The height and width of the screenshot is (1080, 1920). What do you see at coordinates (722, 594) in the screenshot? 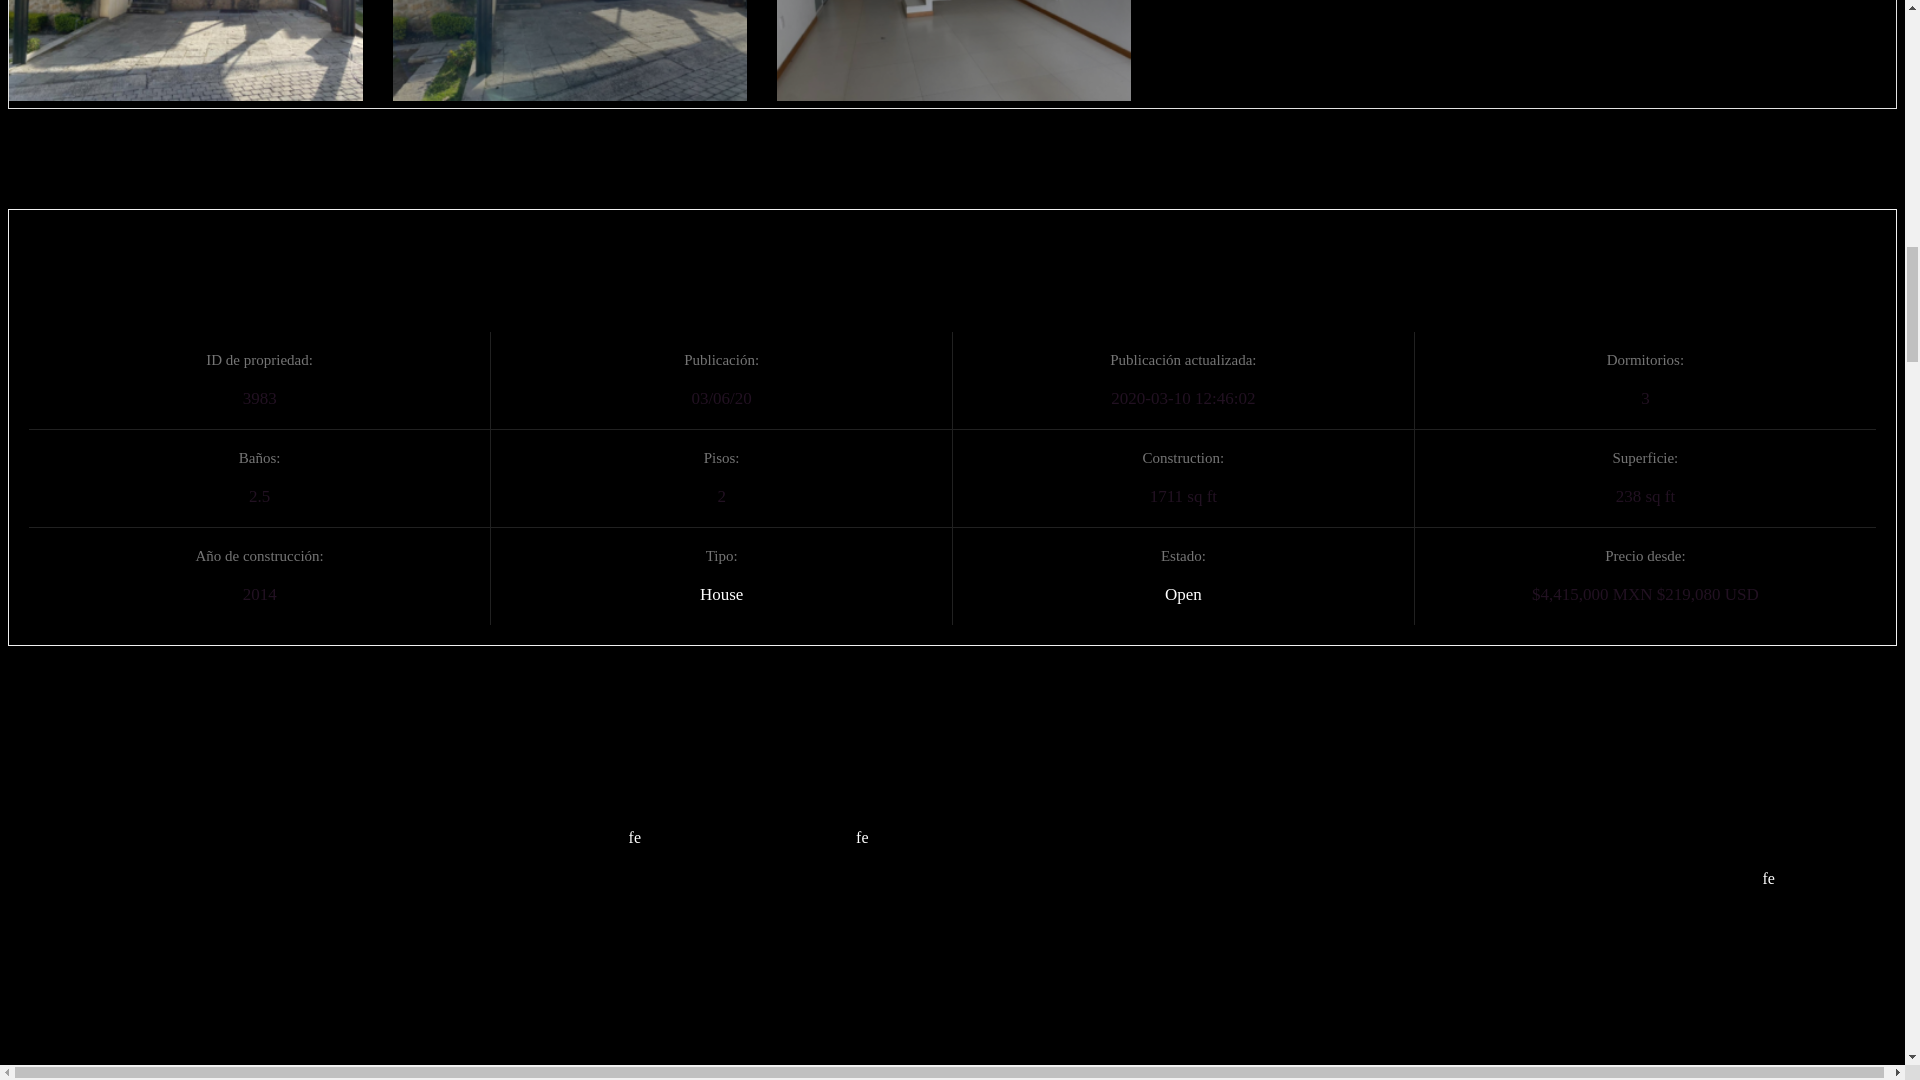
I see `House` at bounding box center [722, 594].